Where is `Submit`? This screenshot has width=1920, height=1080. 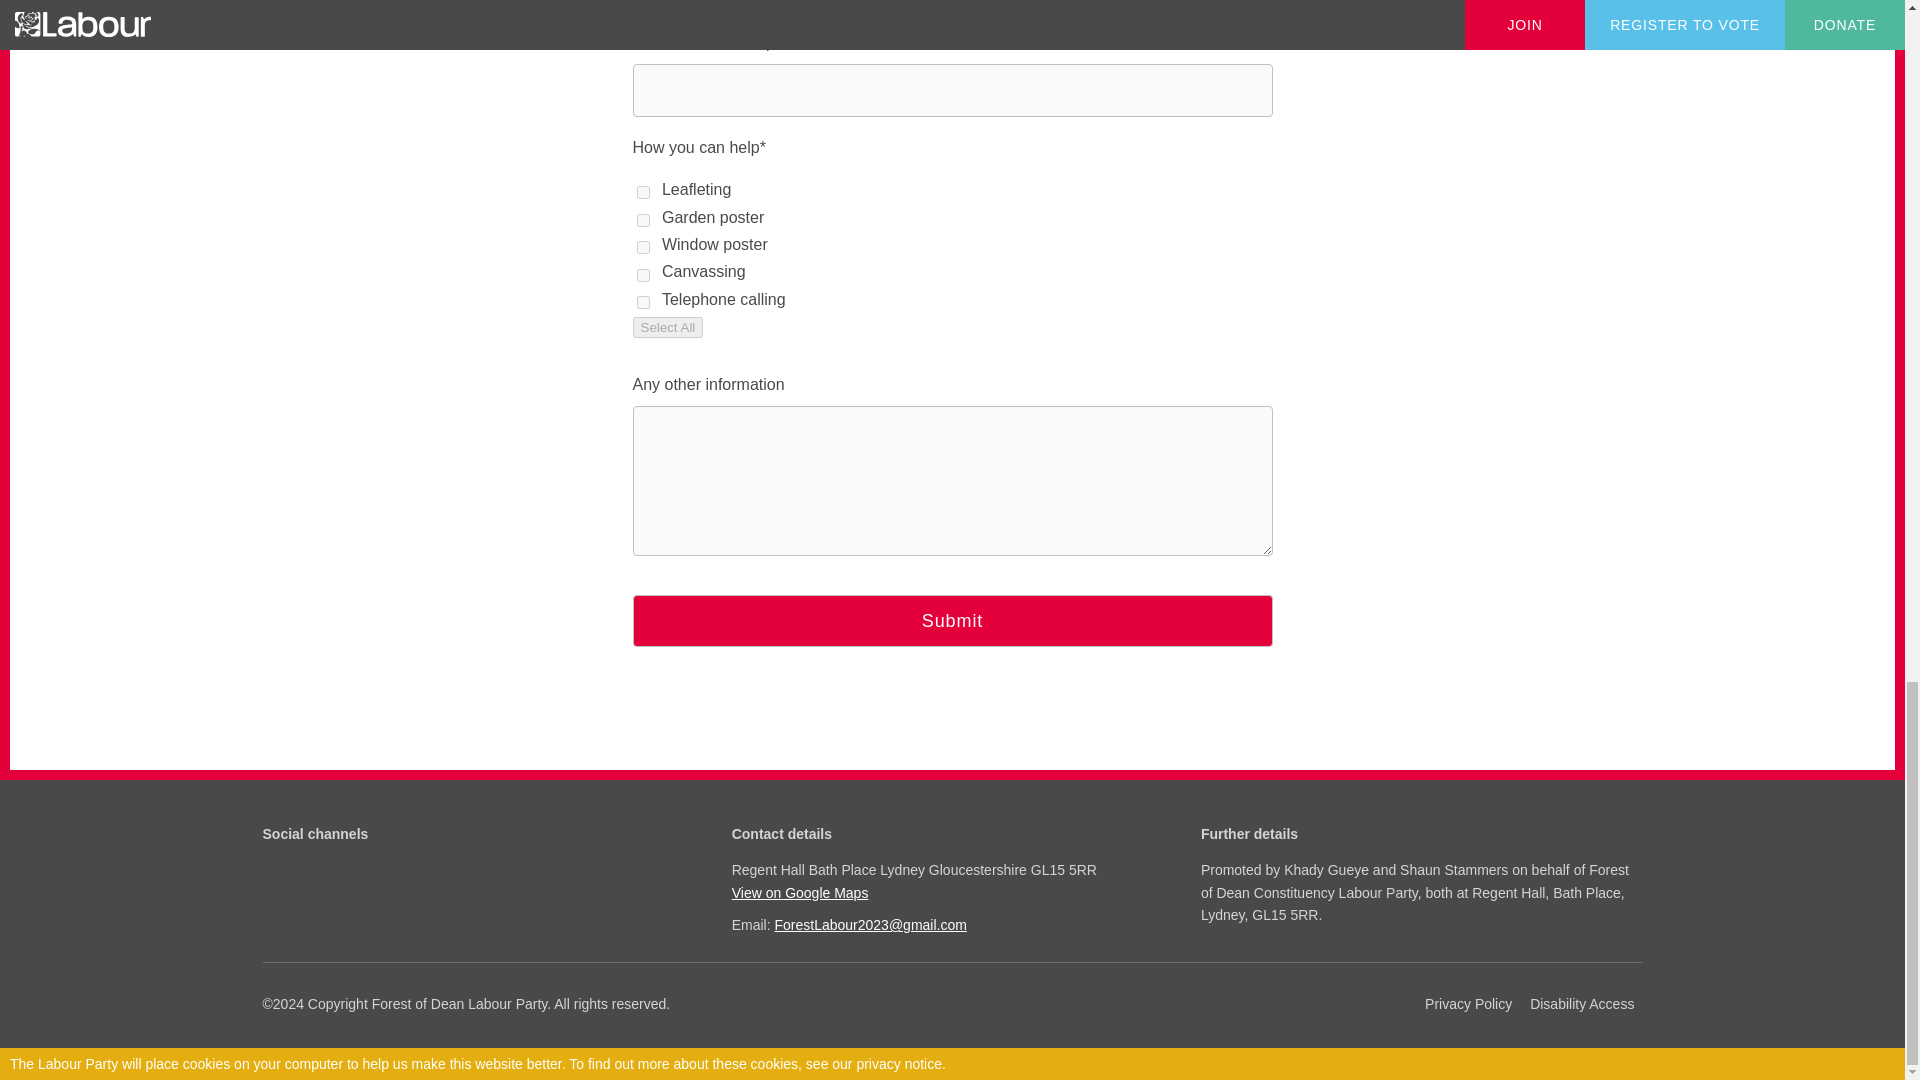 Submit is located at coordinates (951, 620).